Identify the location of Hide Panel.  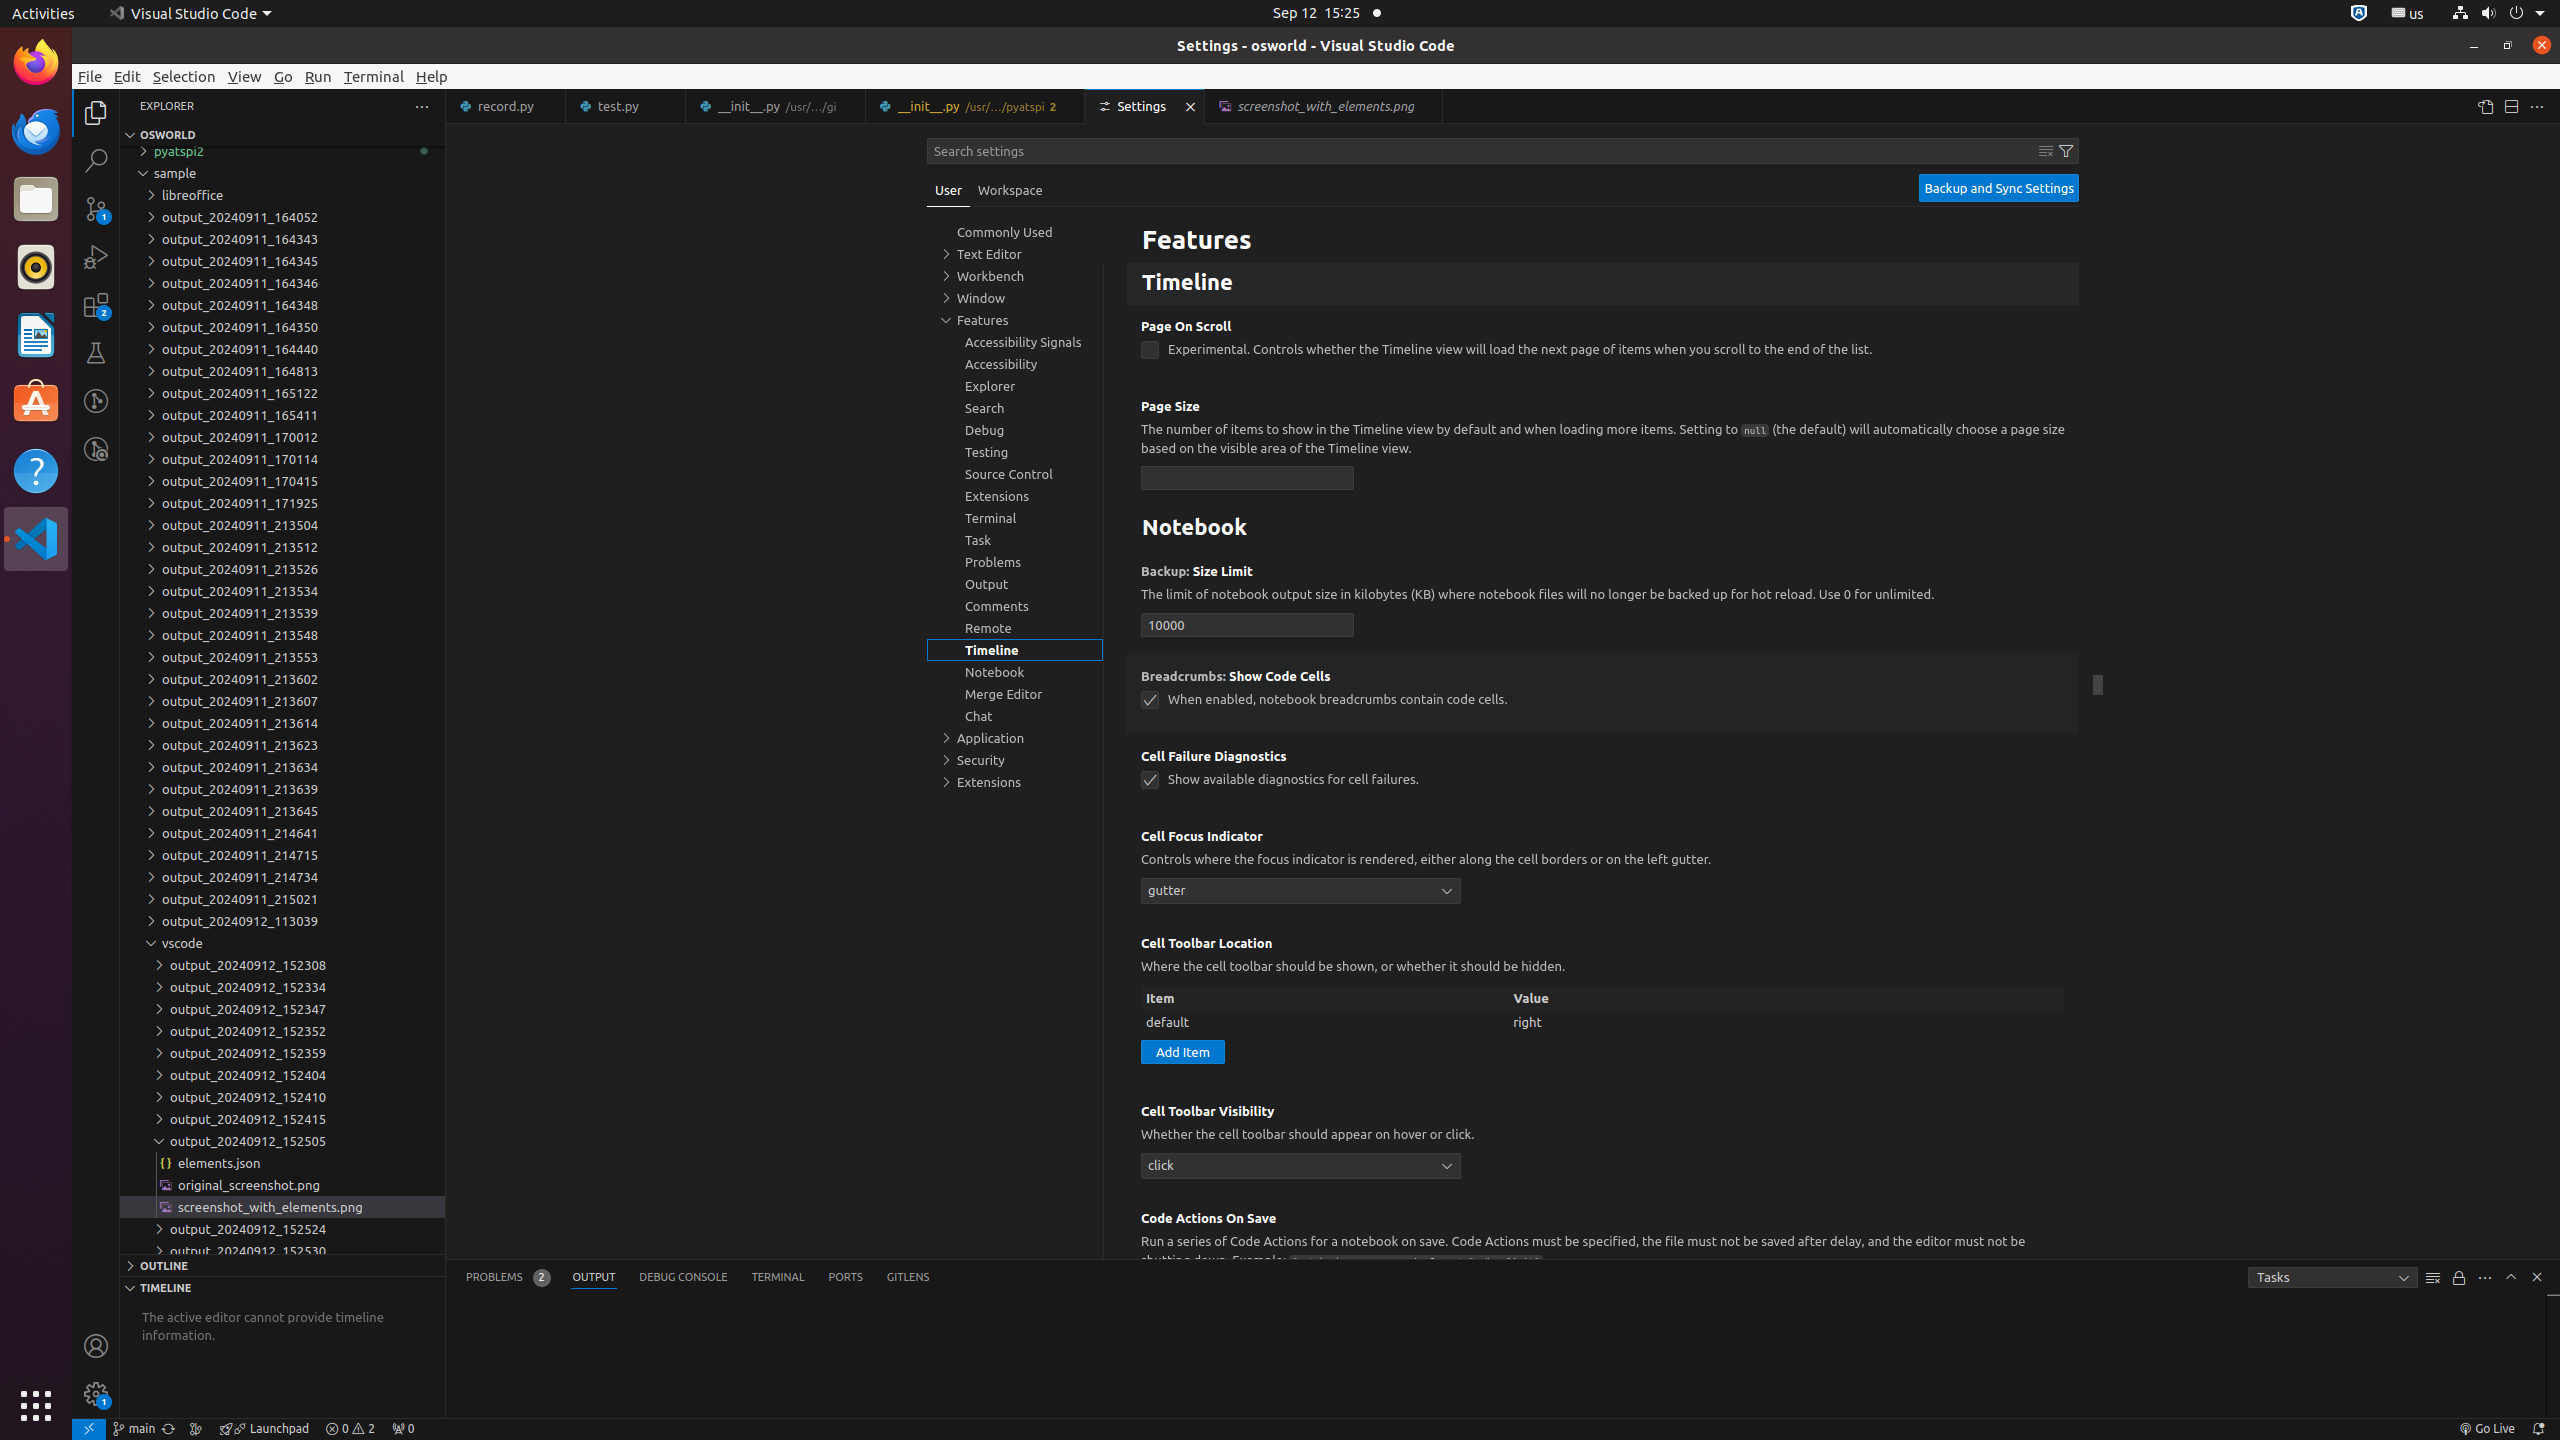
(2537, 1277).